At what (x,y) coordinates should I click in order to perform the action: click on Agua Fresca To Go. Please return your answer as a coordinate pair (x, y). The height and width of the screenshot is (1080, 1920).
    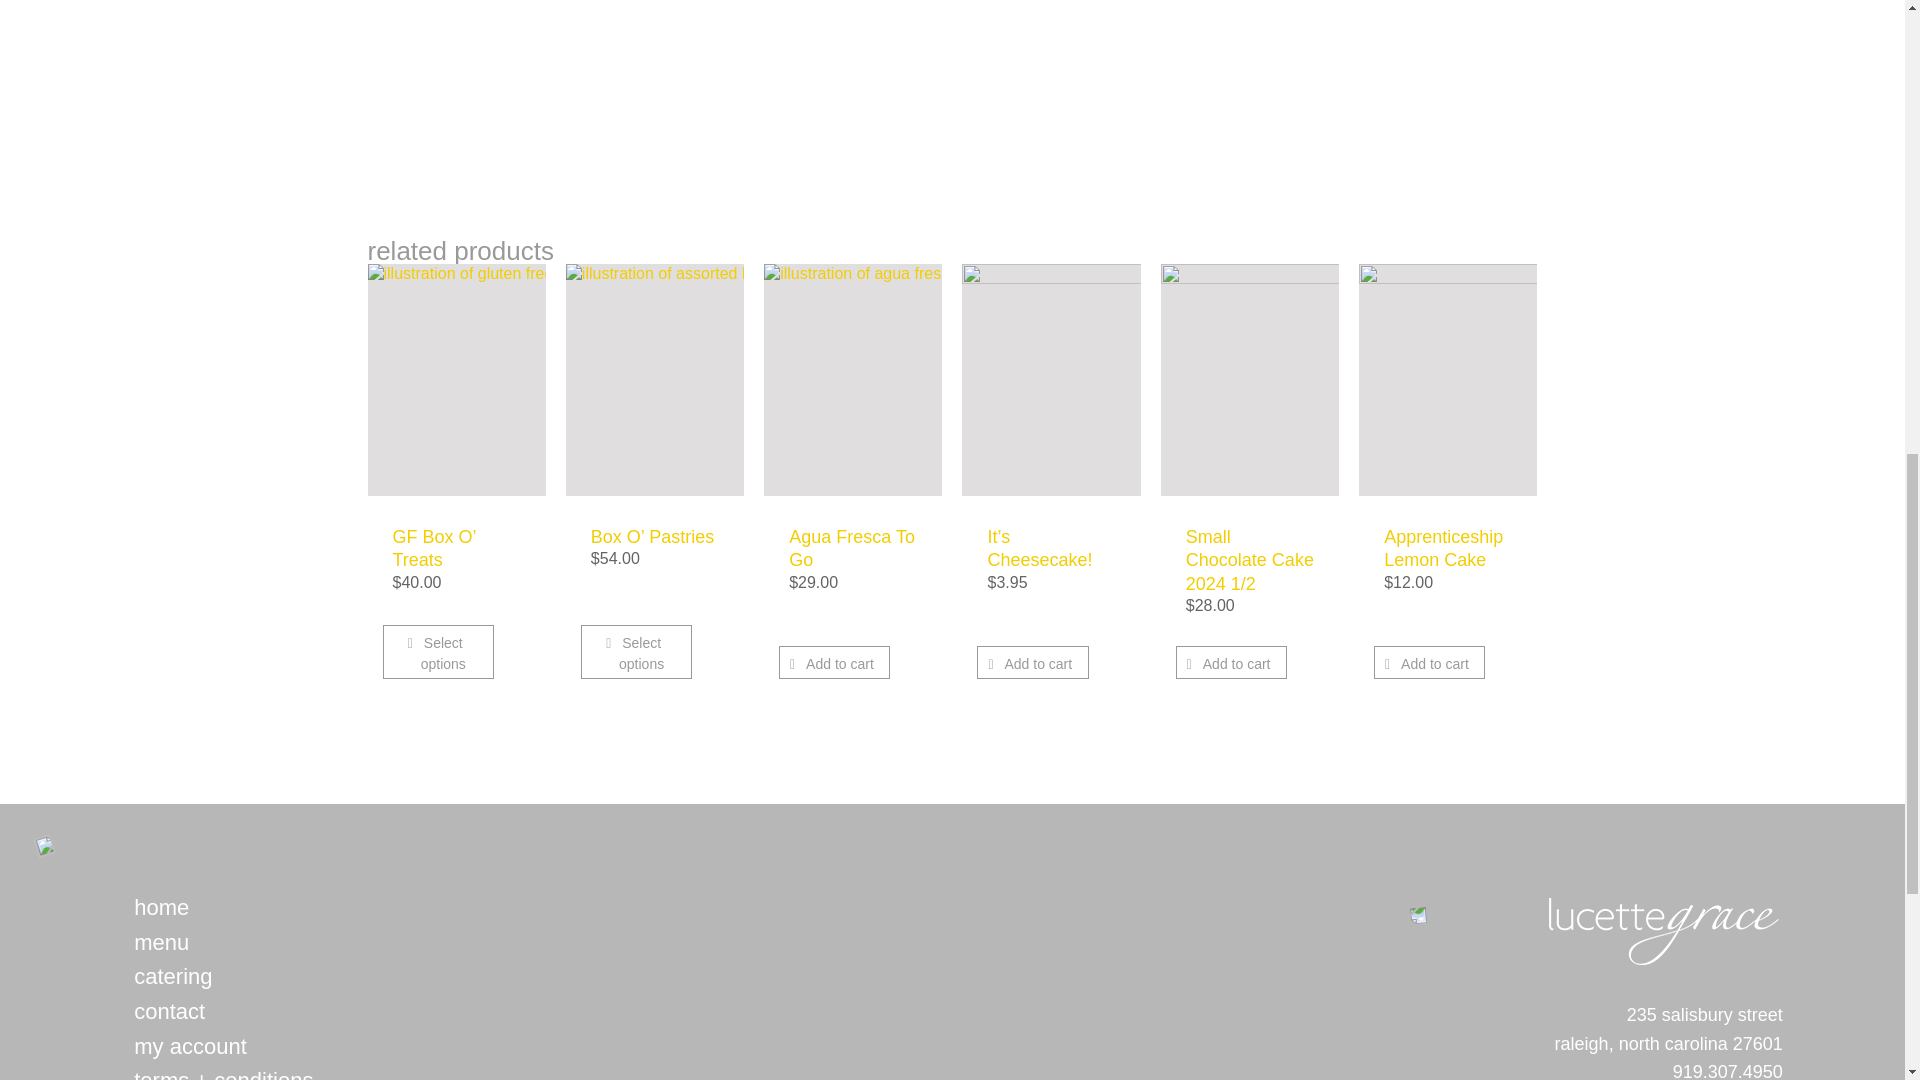
    Looking at the image, I should click on (852, 548).